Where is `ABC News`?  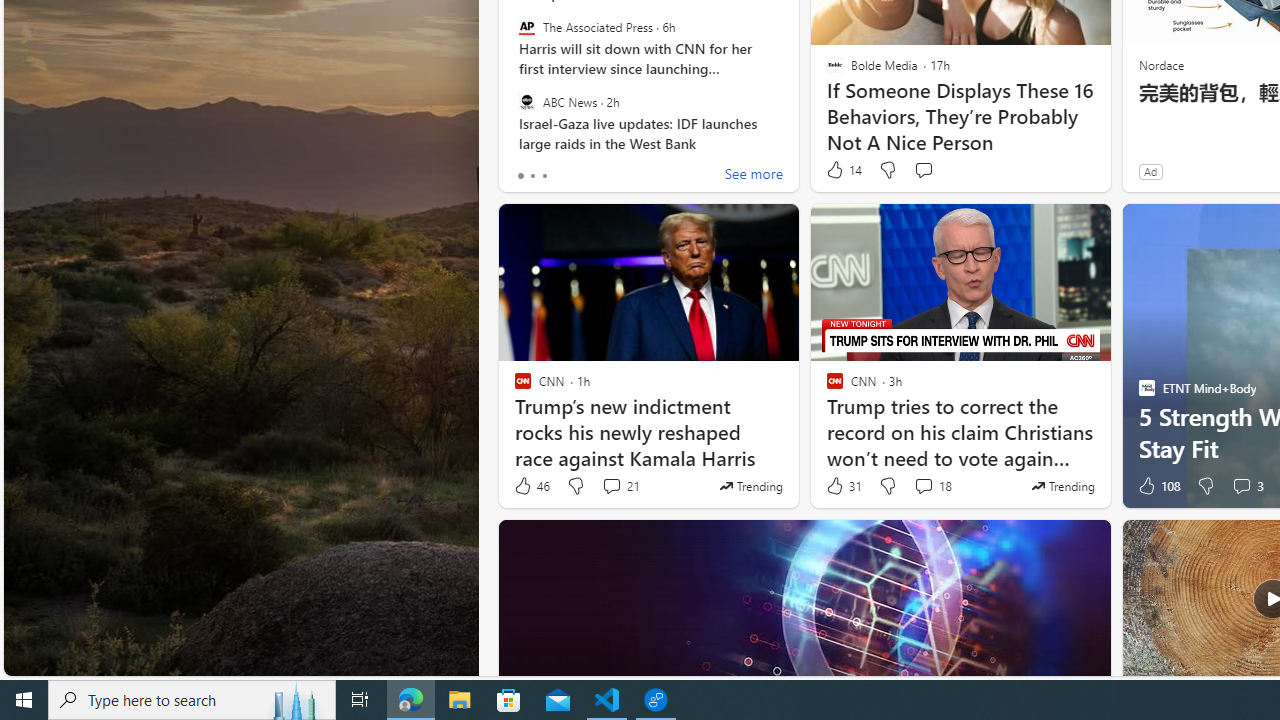
ABC News is located at coordinates (526, 101).